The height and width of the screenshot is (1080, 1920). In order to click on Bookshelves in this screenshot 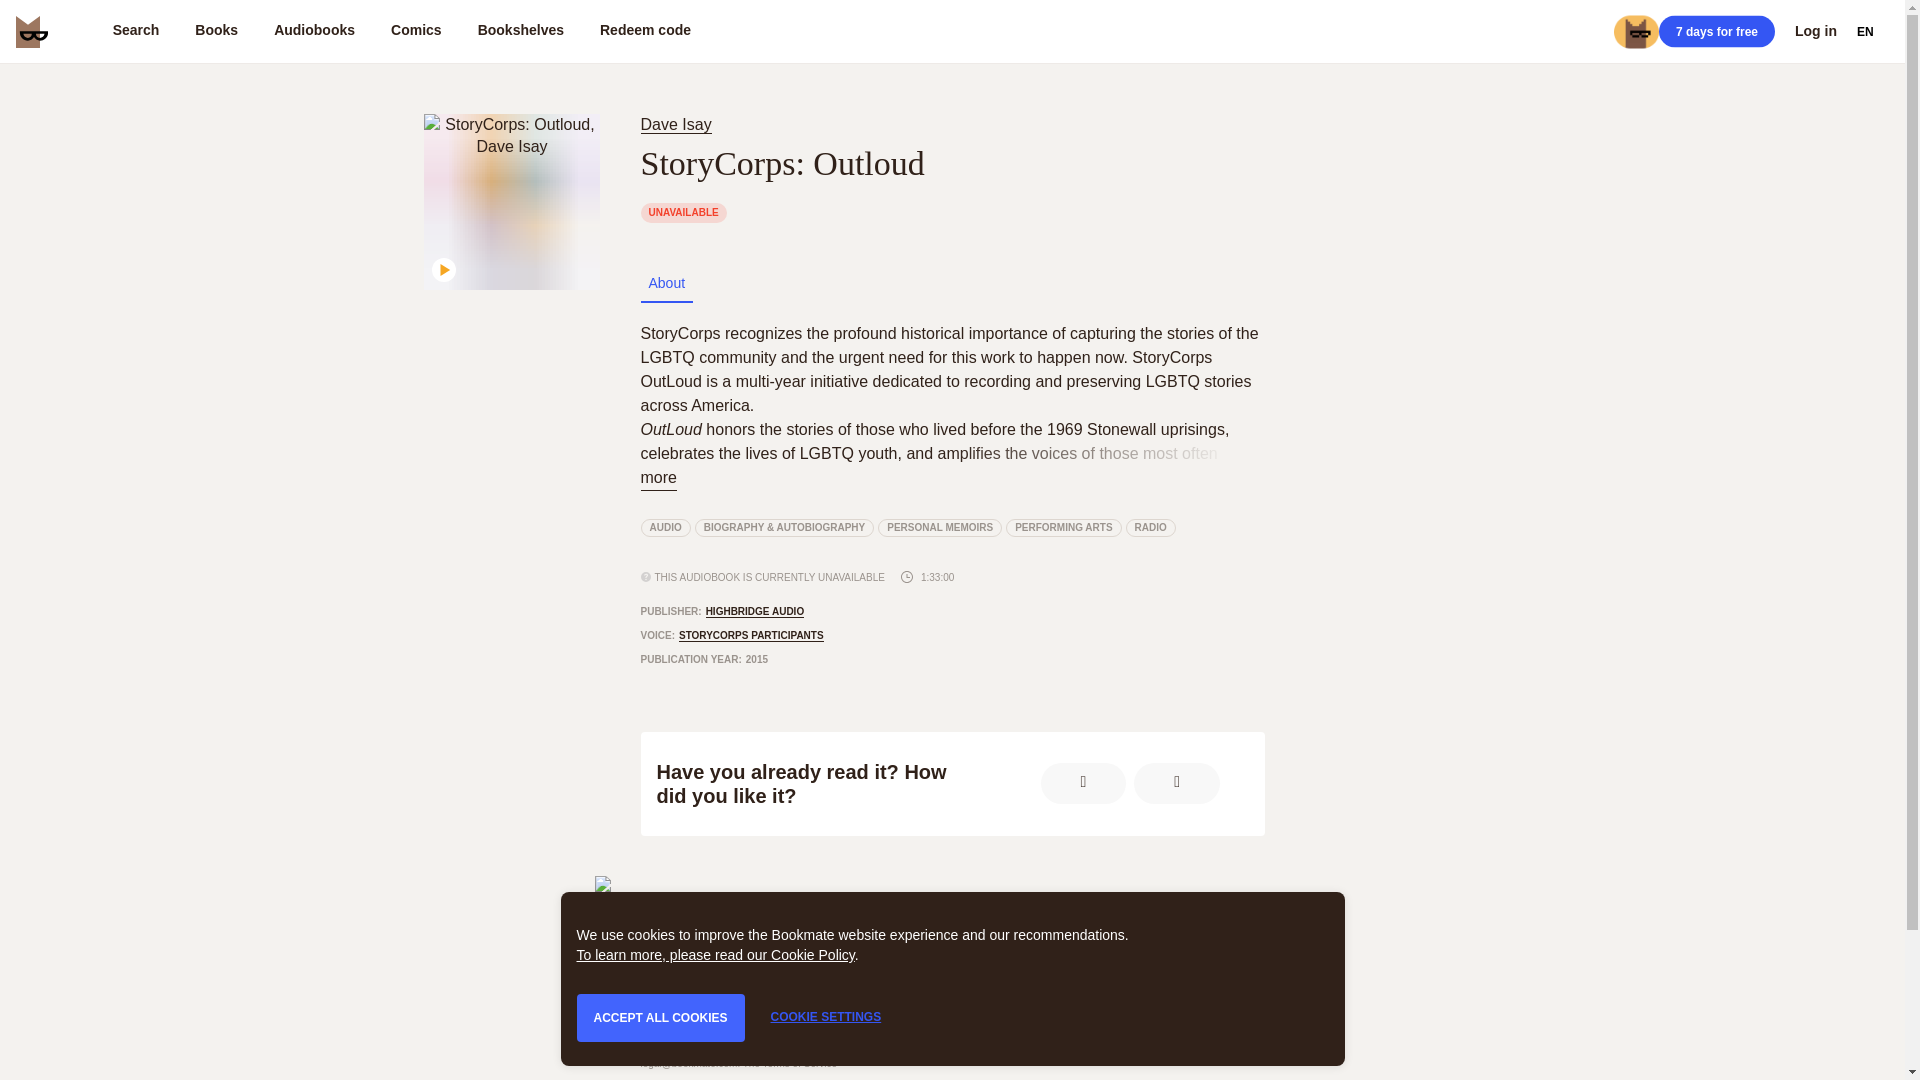, I will do `click(689, 940)`.